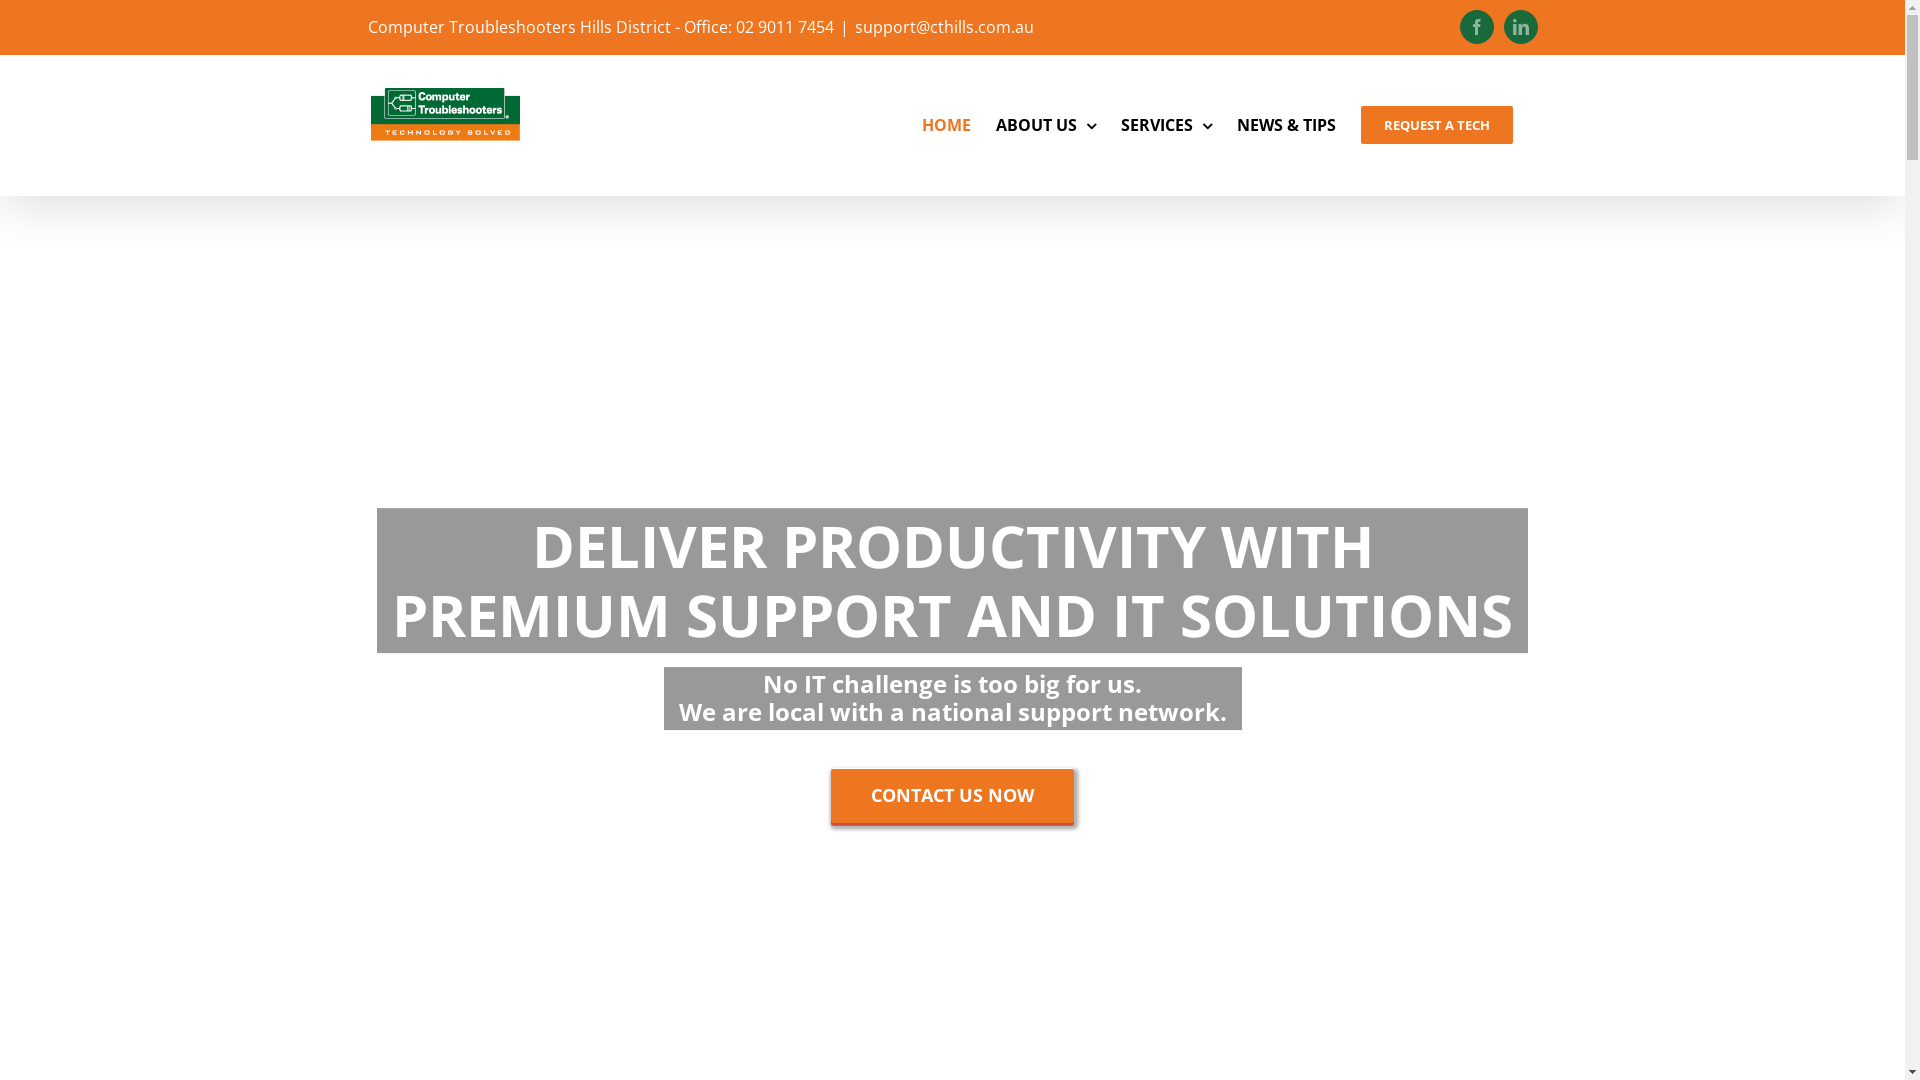 This screenshot has height=1080, width=1920. Describe the element at coordinates (1436, 125) in the screenshot. I see `REQUEST A TECH` at that location.